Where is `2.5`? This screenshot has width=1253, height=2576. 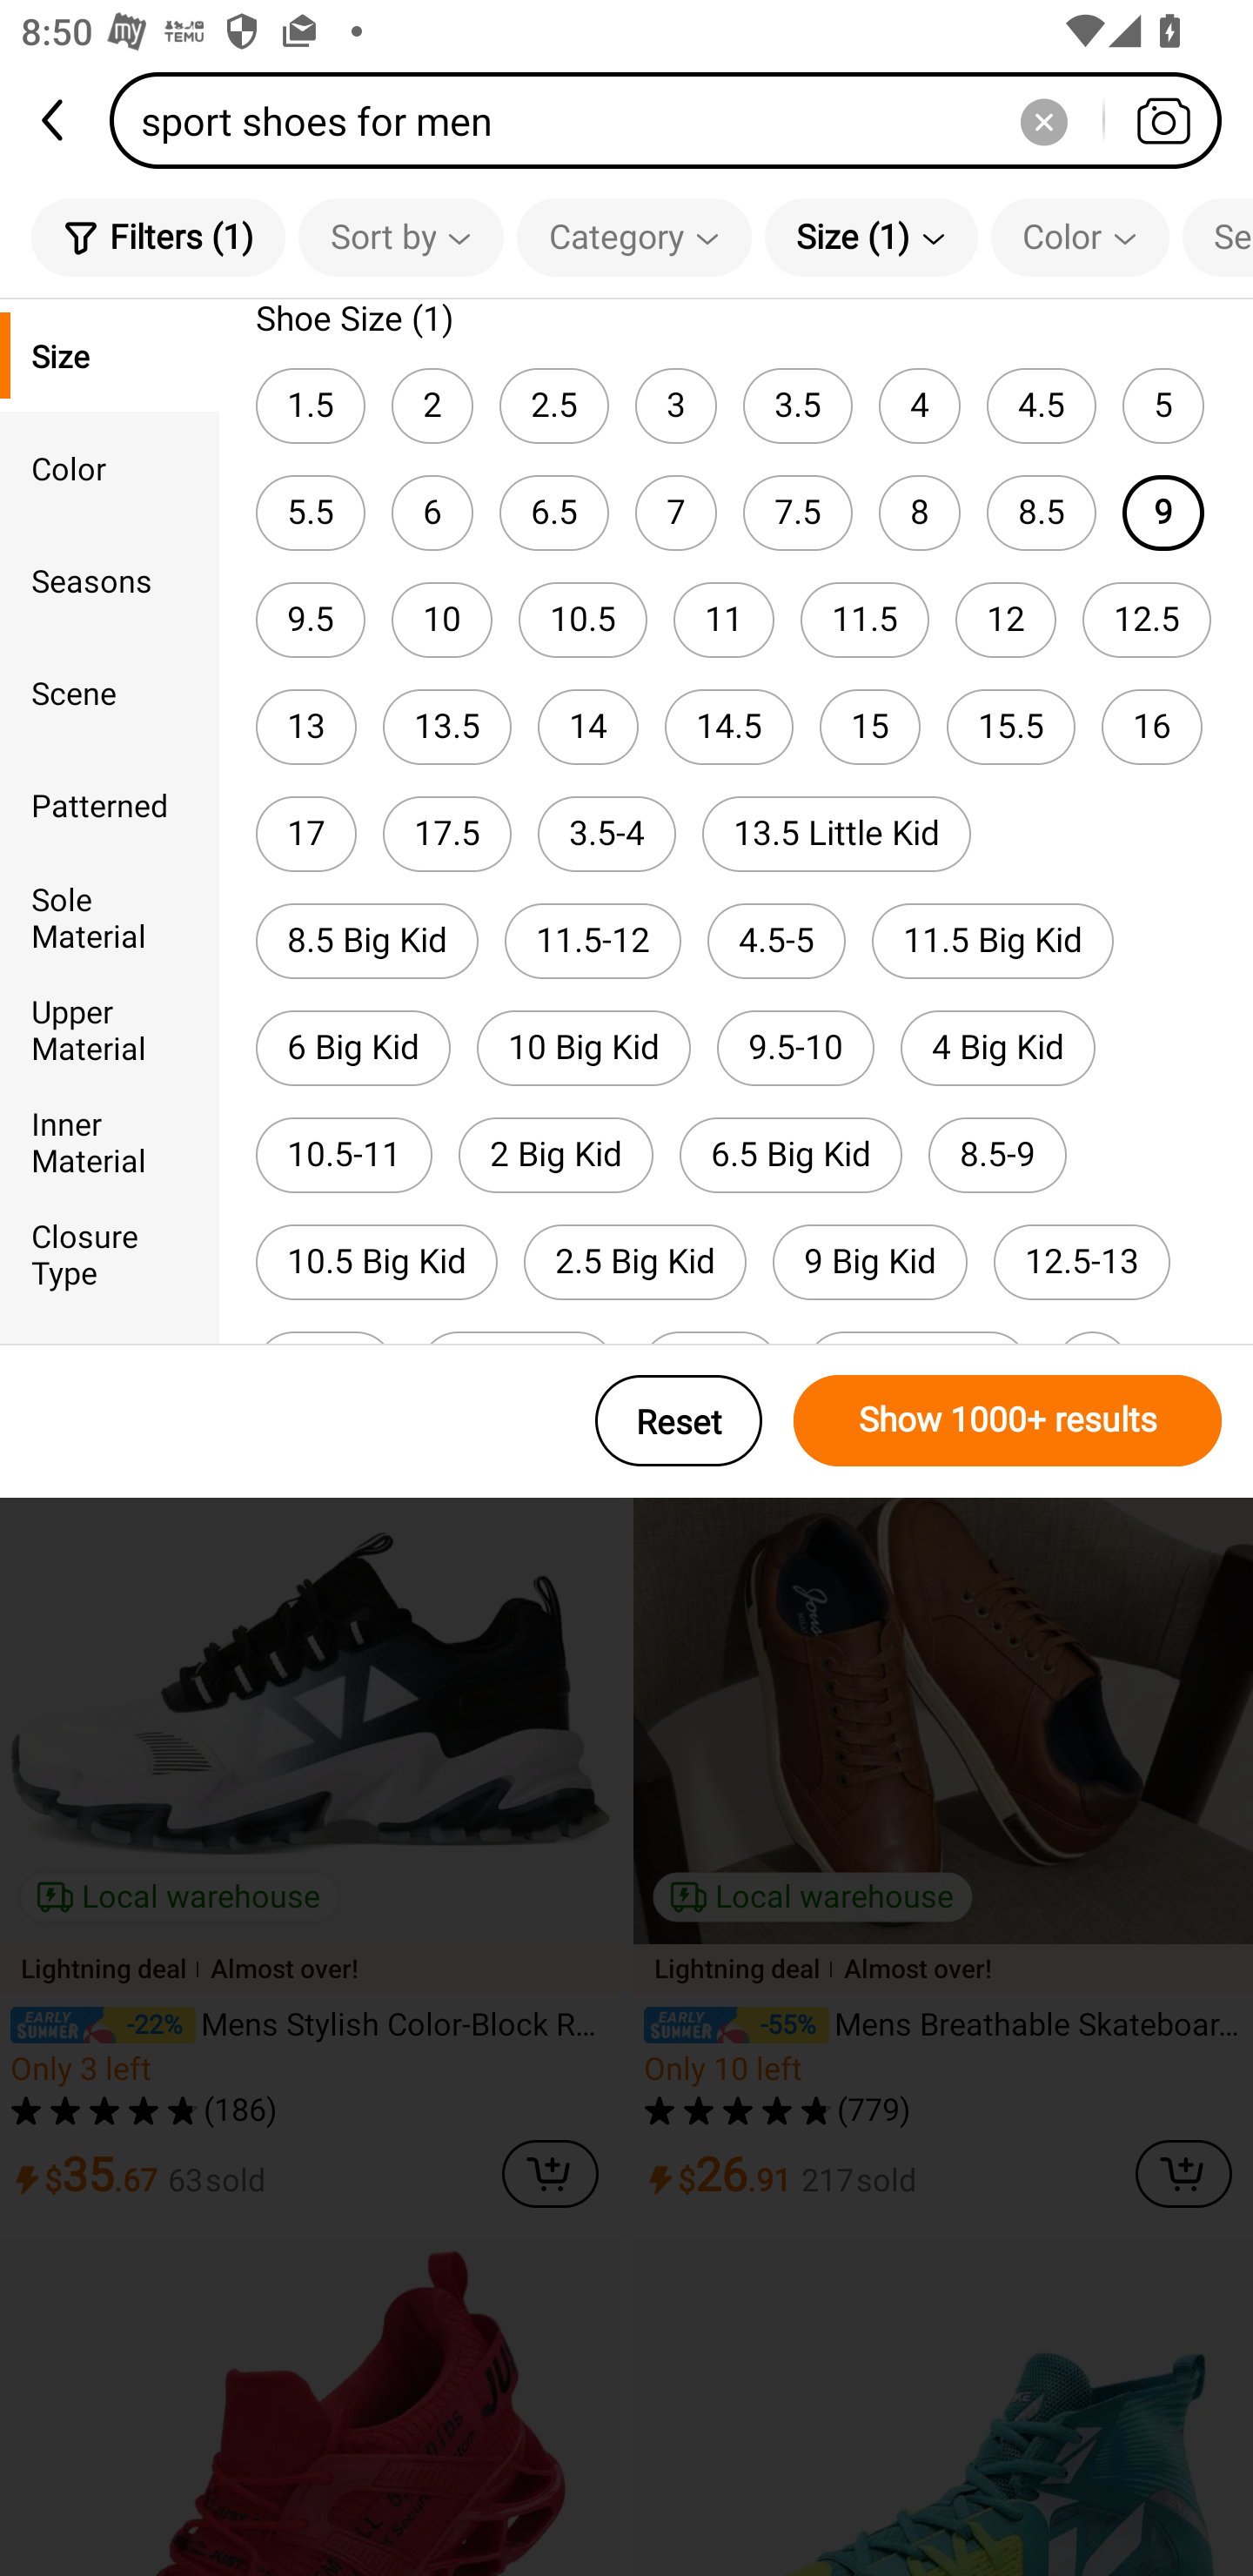 2.5 is located at coordinates (553, 406).